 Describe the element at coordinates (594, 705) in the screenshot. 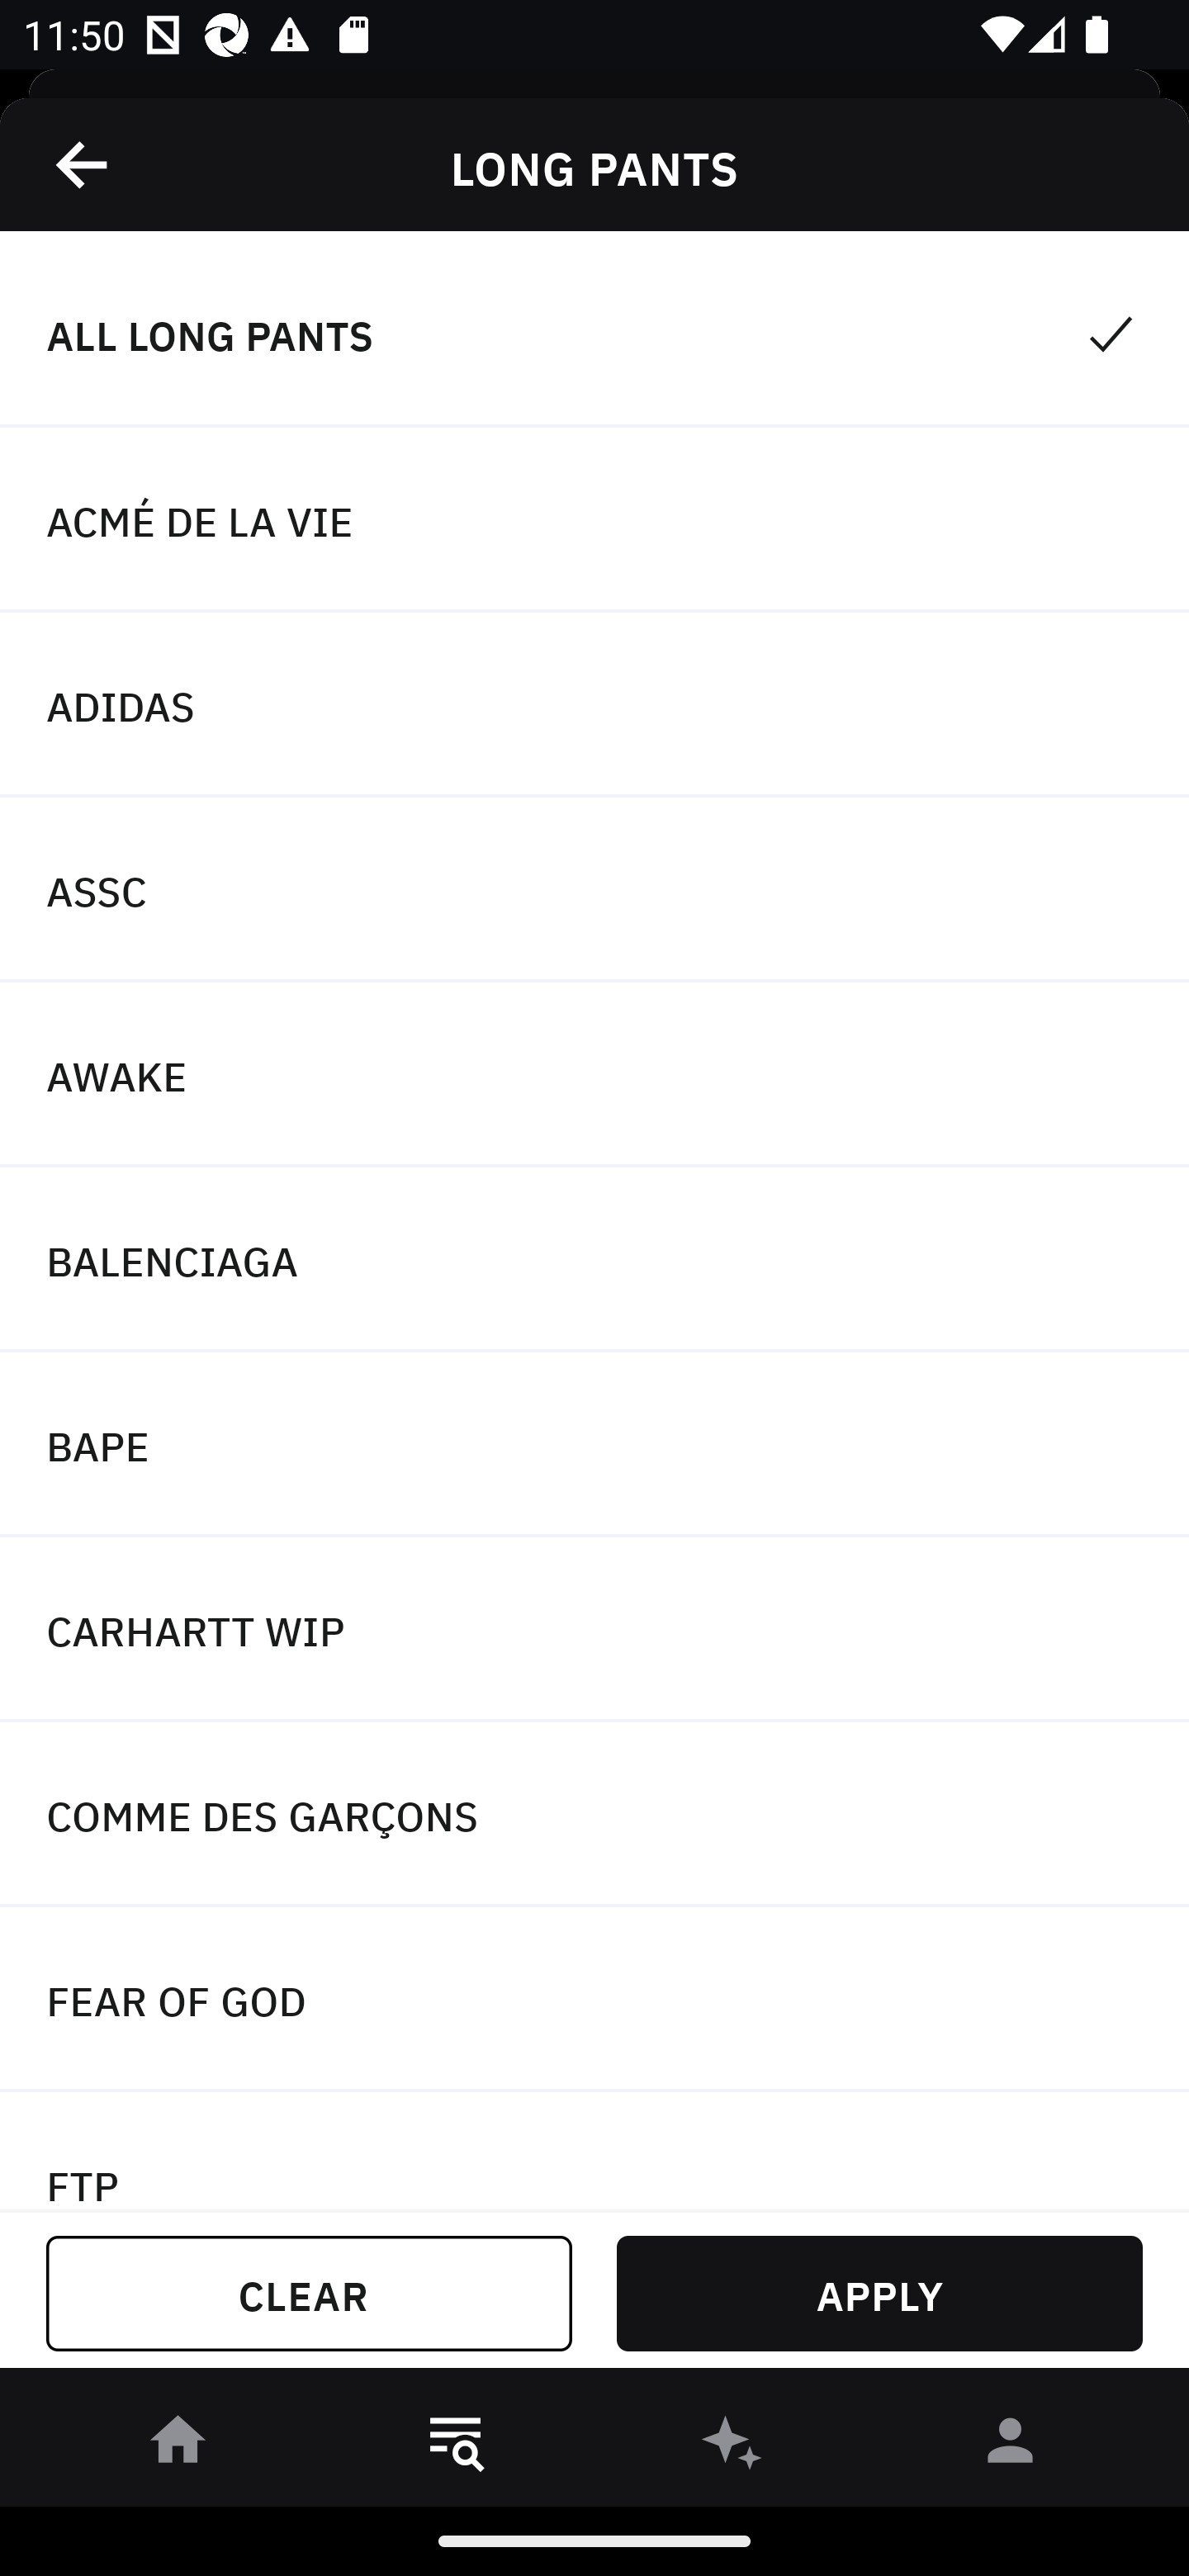

I see `ADIDAS` at that location.